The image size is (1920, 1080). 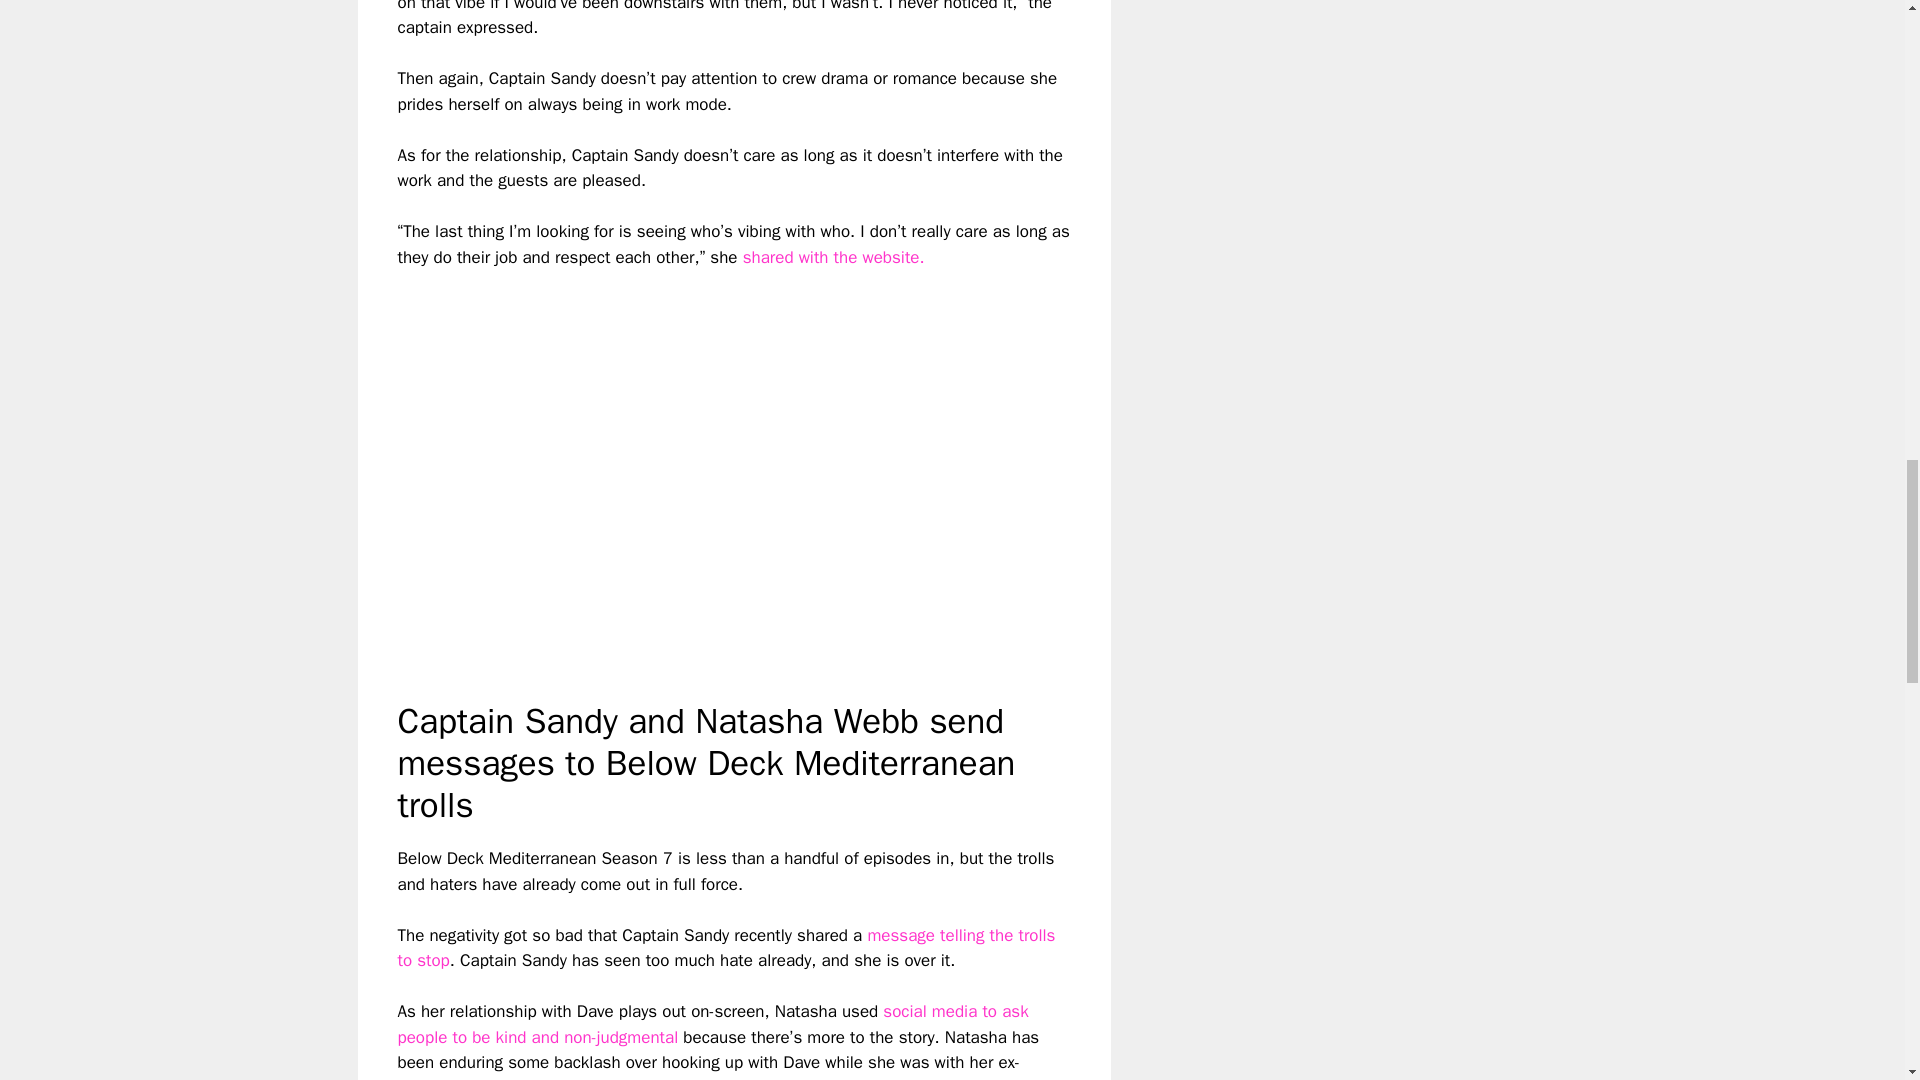 What do you see at coordinates (713, 1024) in the screenshot?
I see `social media to ask people to be kind and non-judgmental` at bounding box center [713, 1024].